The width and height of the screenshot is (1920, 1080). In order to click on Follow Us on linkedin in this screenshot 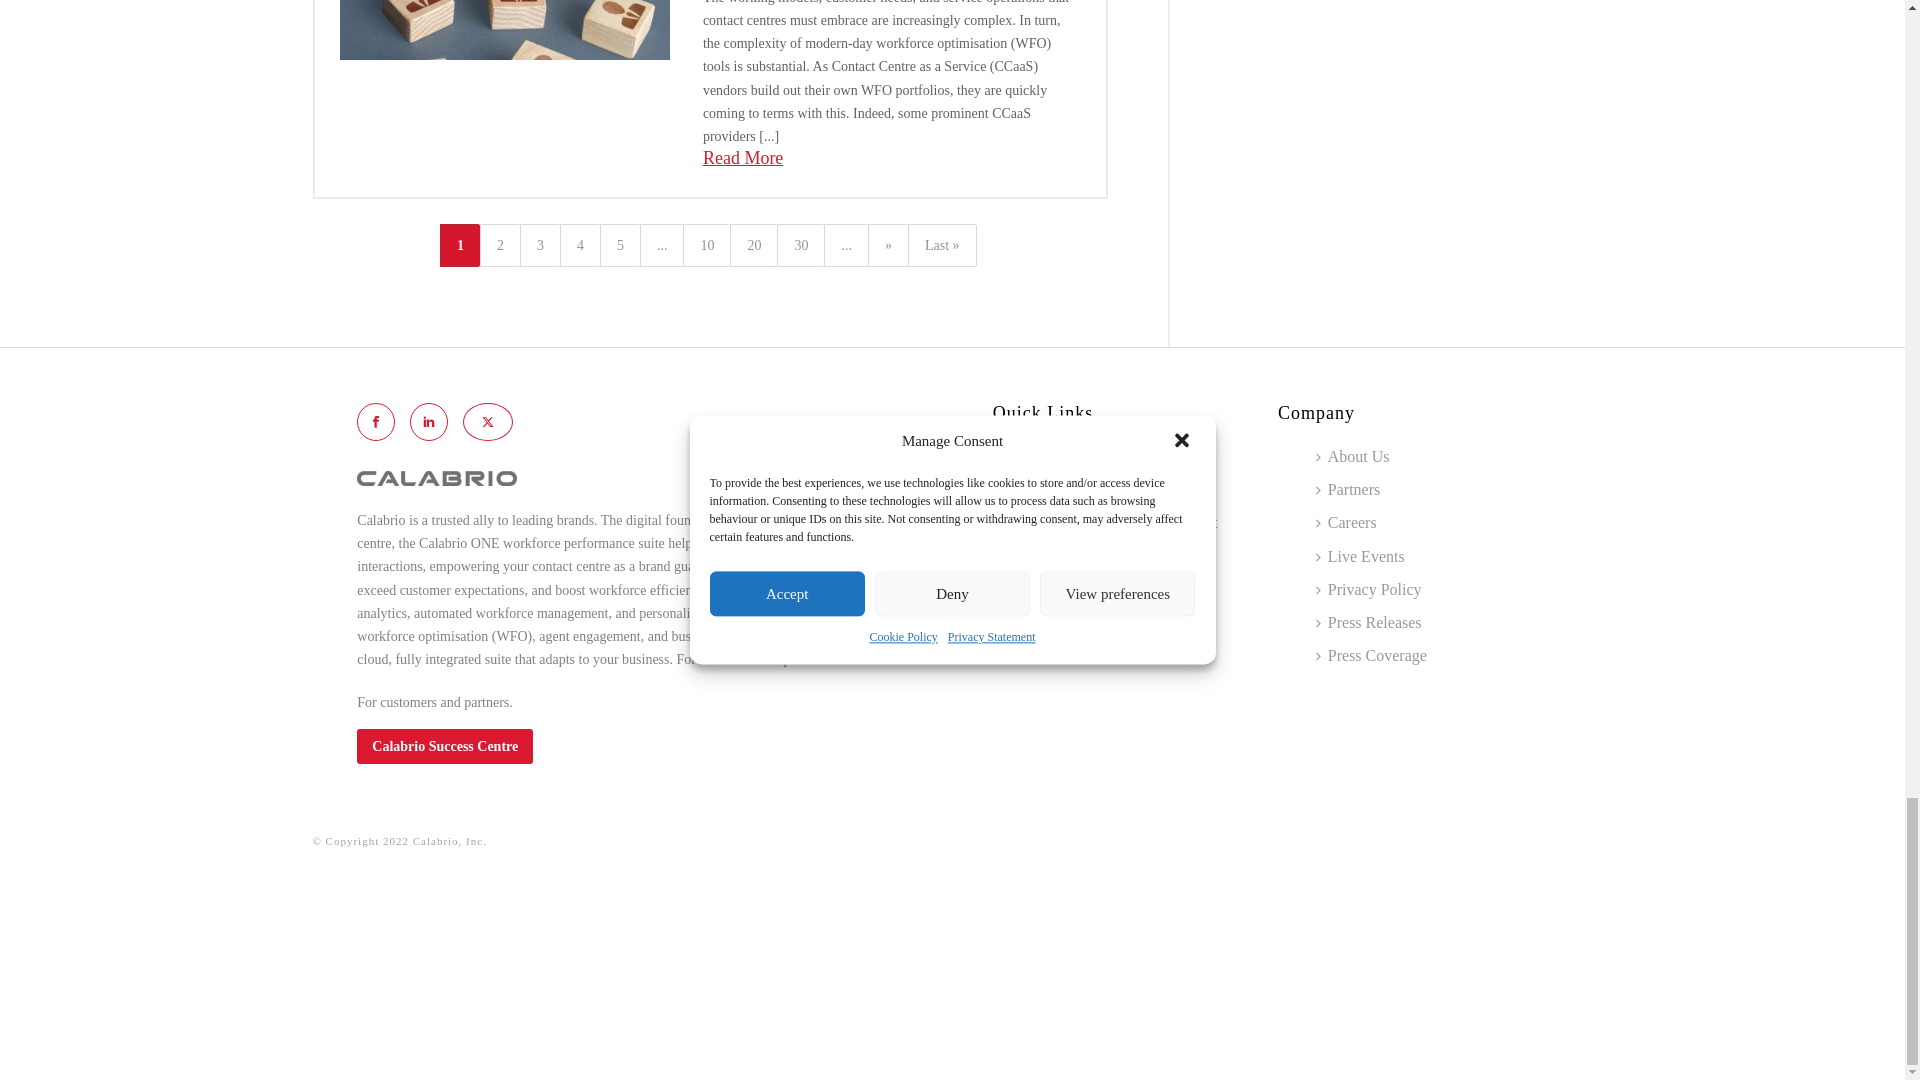, I will do `click(428, 421)`.